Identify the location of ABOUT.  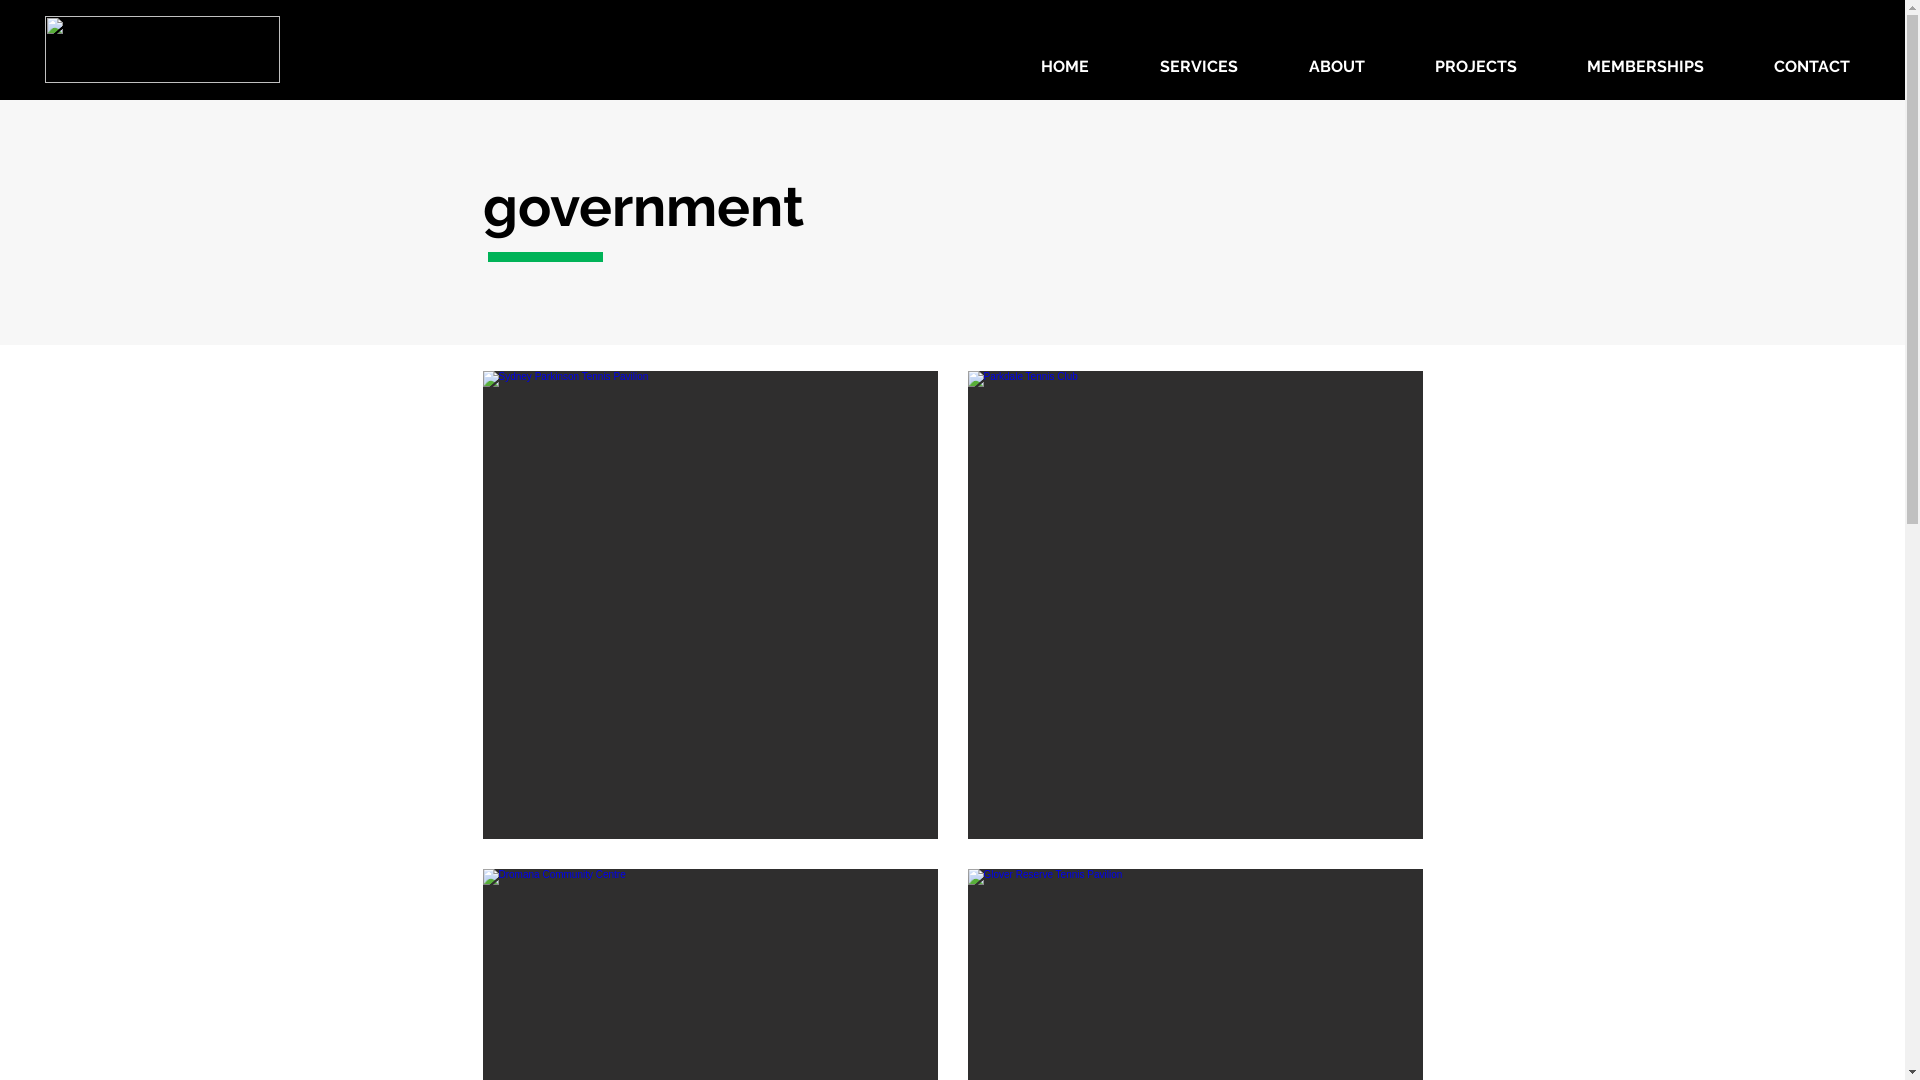
(1336, 66).